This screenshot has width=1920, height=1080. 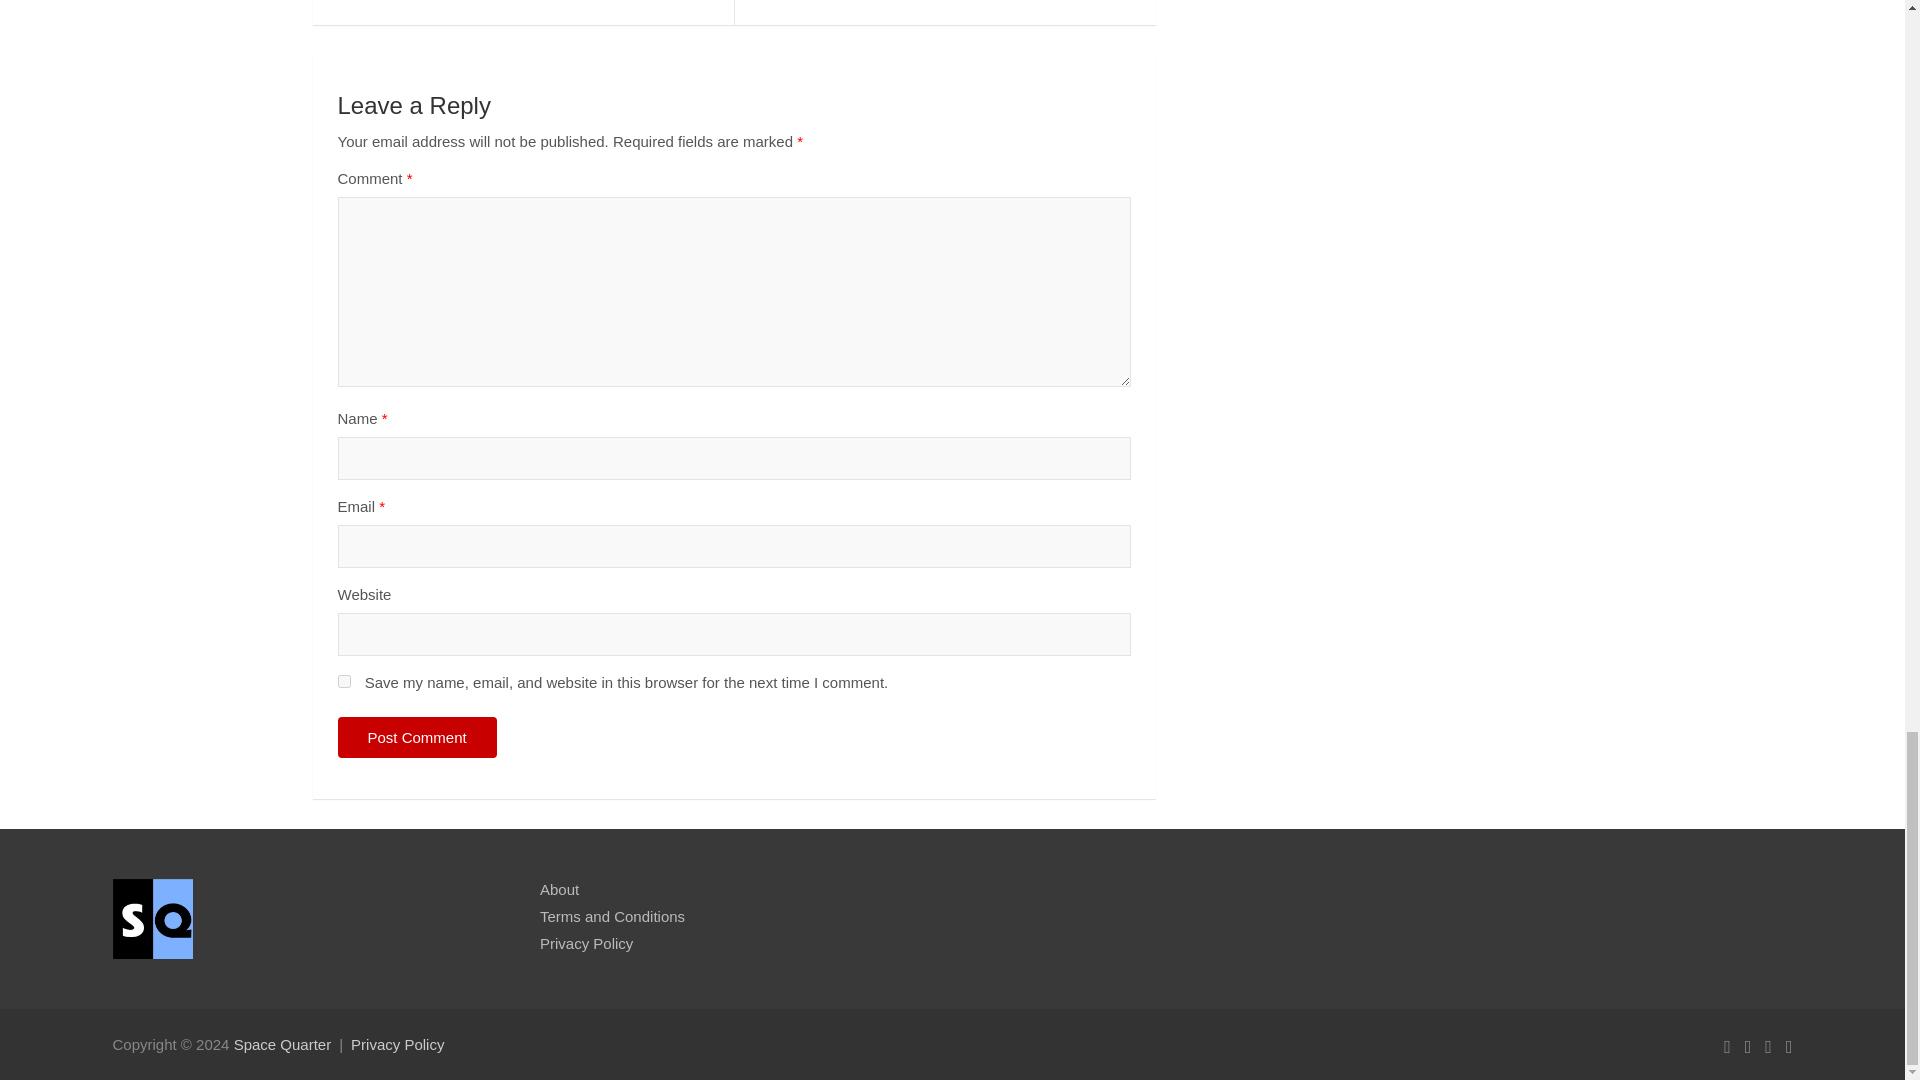 What do you see at coordinates (283, 1044) in the screenshot?
I see `Space Quarter` at bounding box center [283, 1044].